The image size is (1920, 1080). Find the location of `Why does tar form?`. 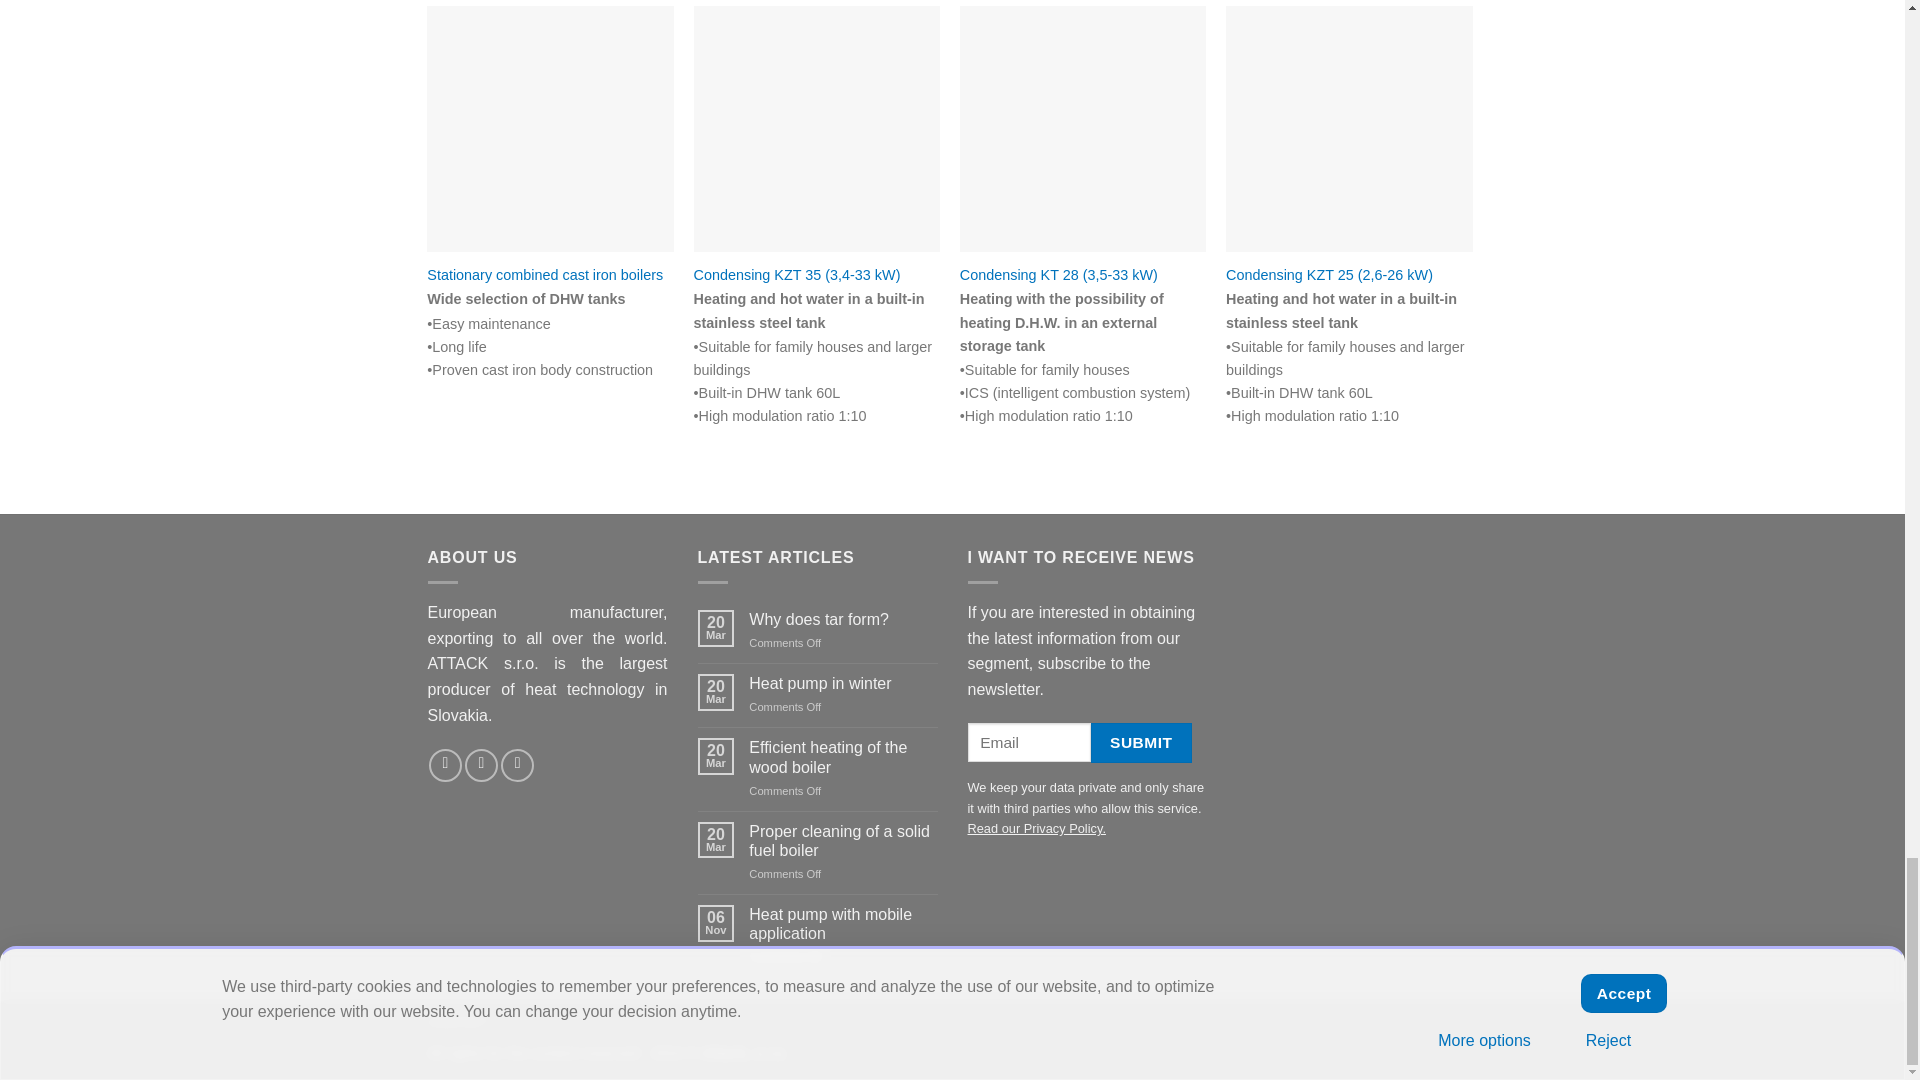

Why does tar form? is located at coordinates (842, 619).